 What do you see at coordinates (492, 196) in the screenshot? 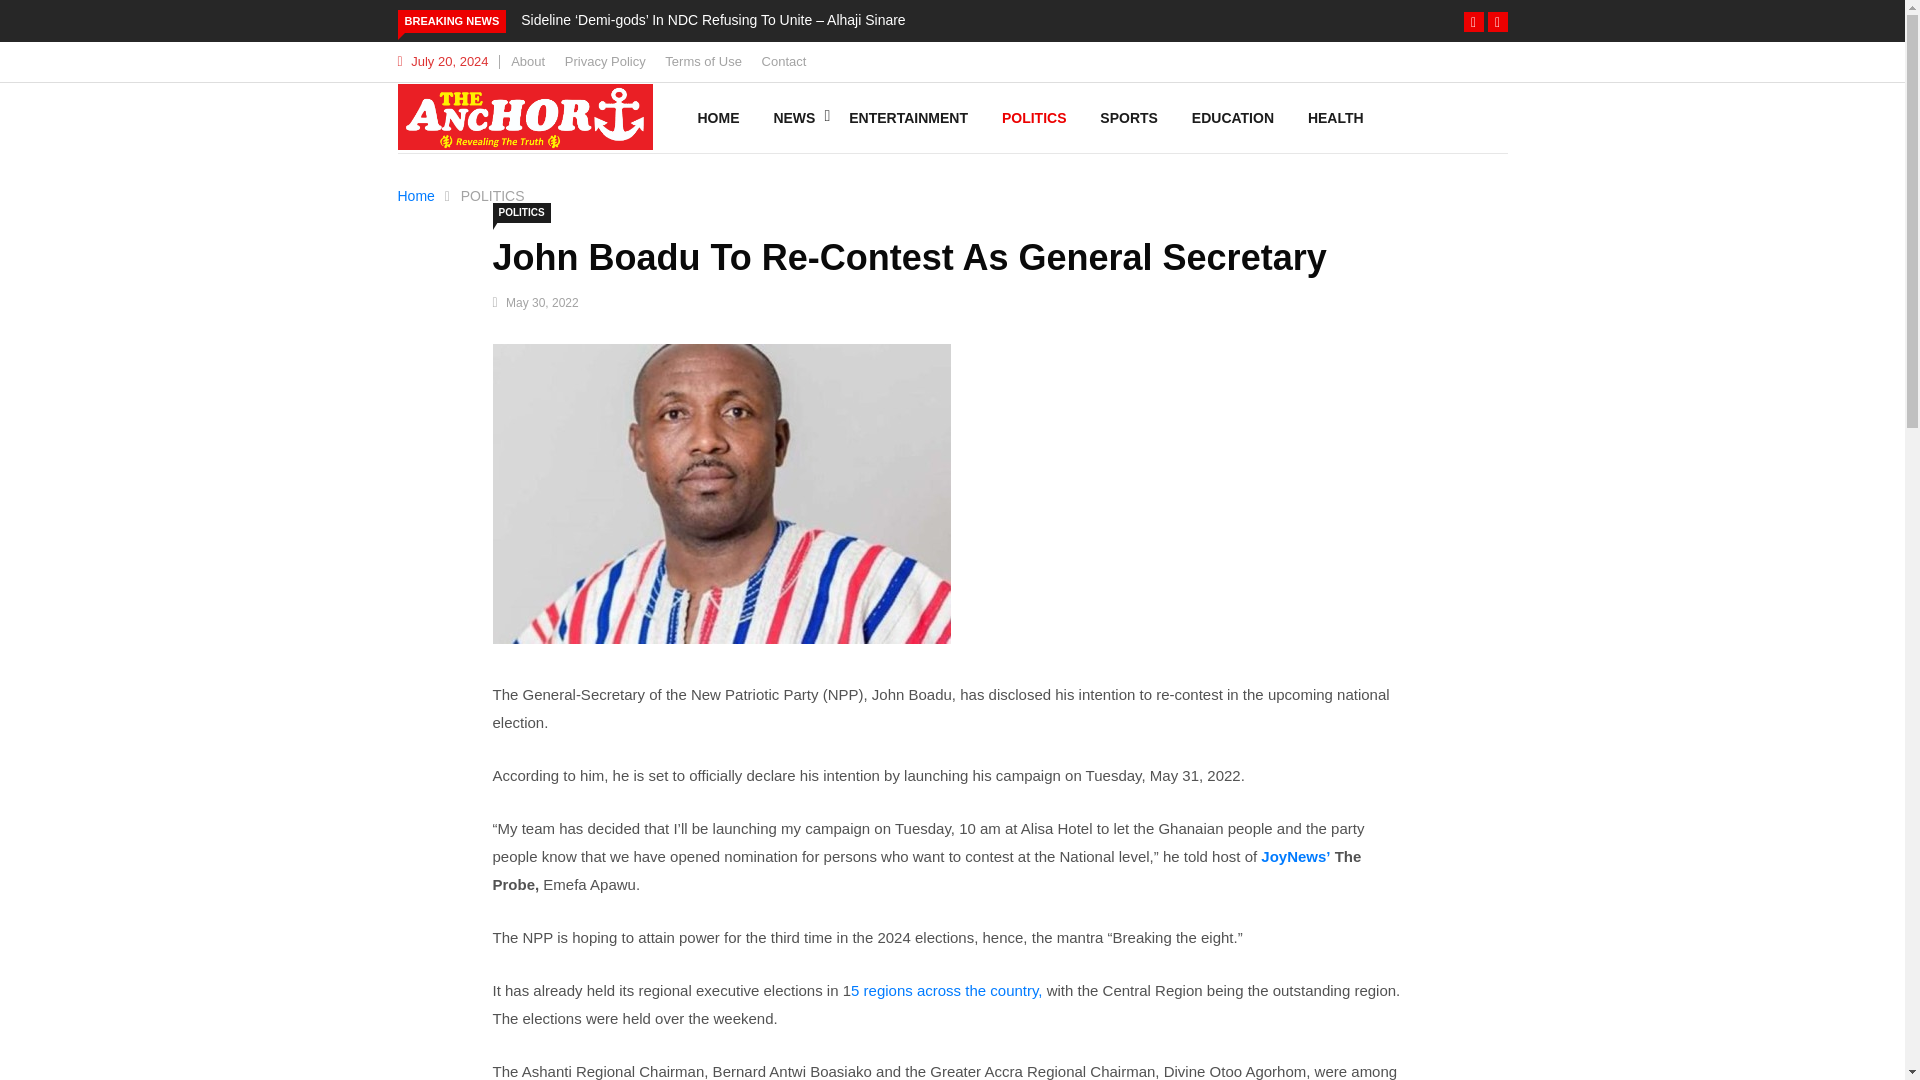
I see `POLITICS` at bounding box center [492, 196].